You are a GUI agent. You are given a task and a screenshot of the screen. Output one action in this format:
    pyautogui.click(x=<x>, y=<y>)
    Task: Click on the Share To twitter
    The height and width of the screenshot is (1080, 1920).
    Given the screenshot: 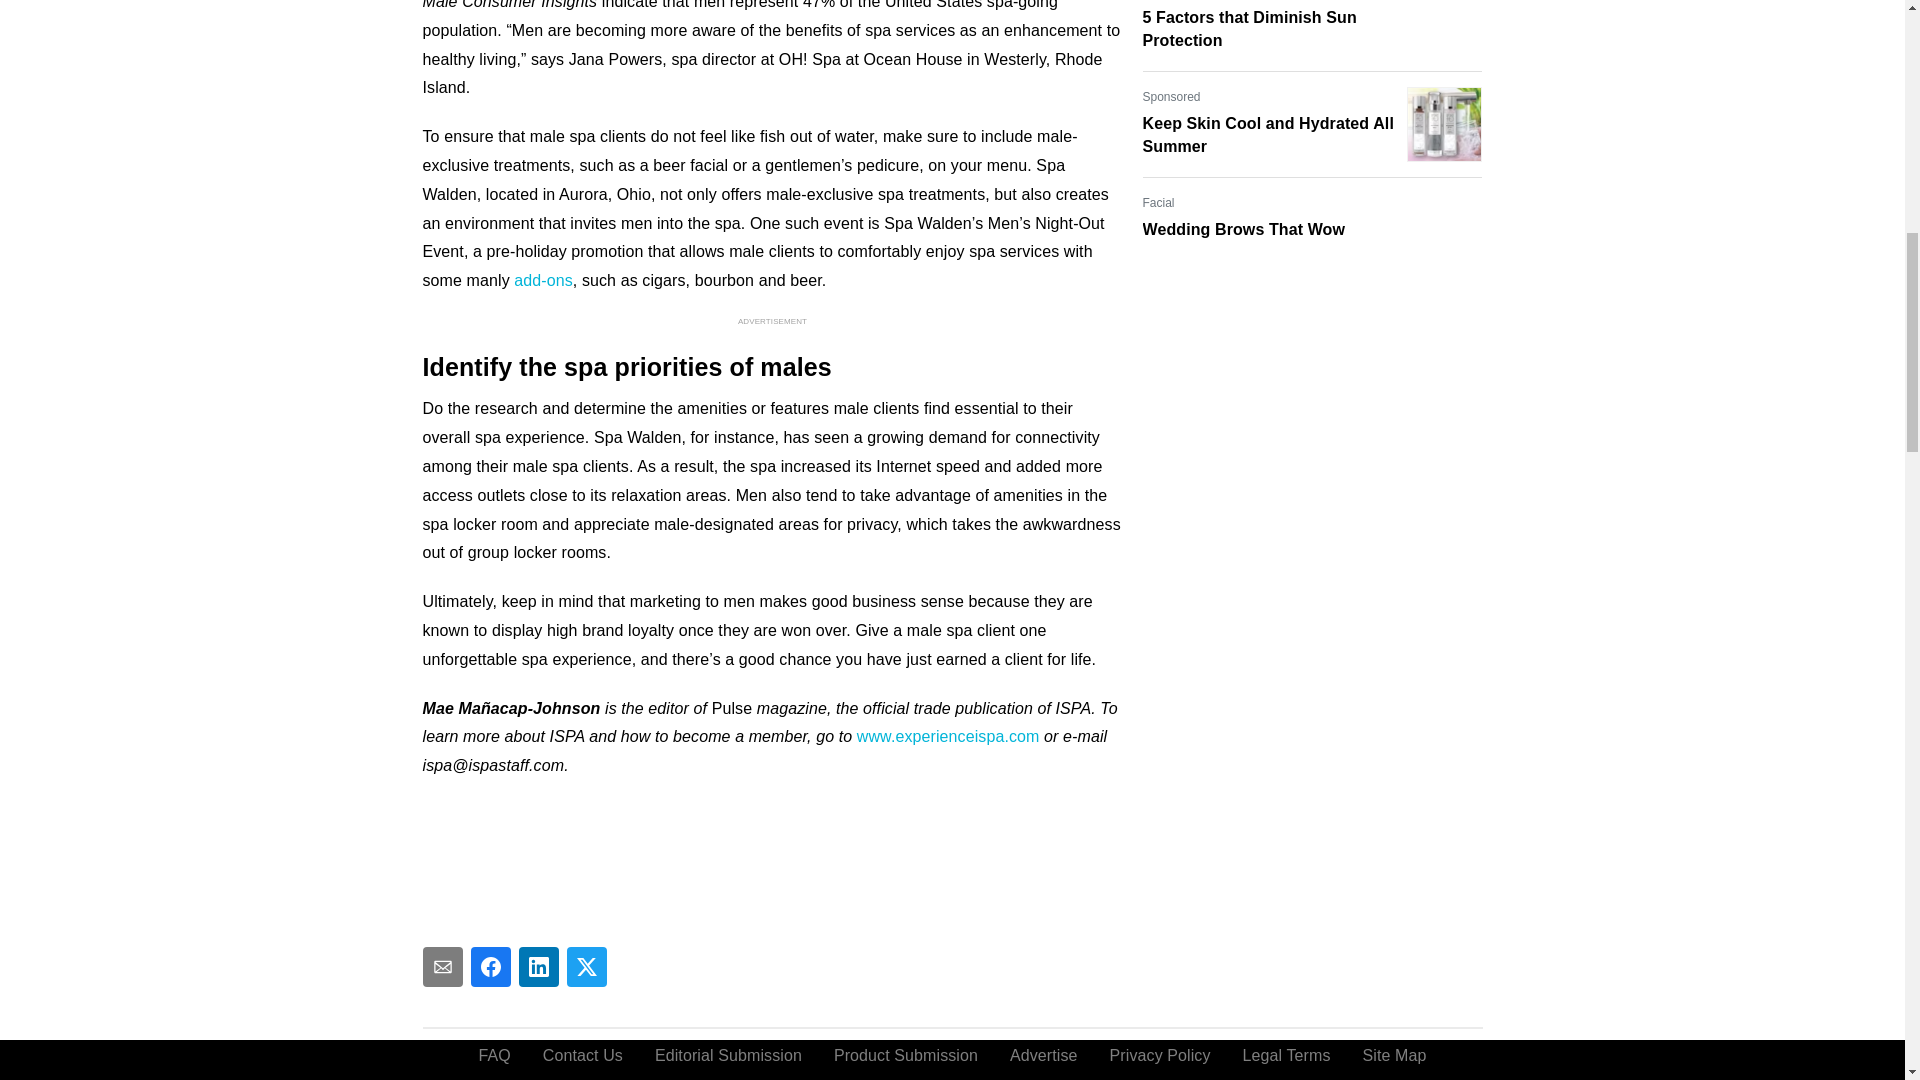 What is the action you would take?
    pyautogui.click(x=586, y=967)
    